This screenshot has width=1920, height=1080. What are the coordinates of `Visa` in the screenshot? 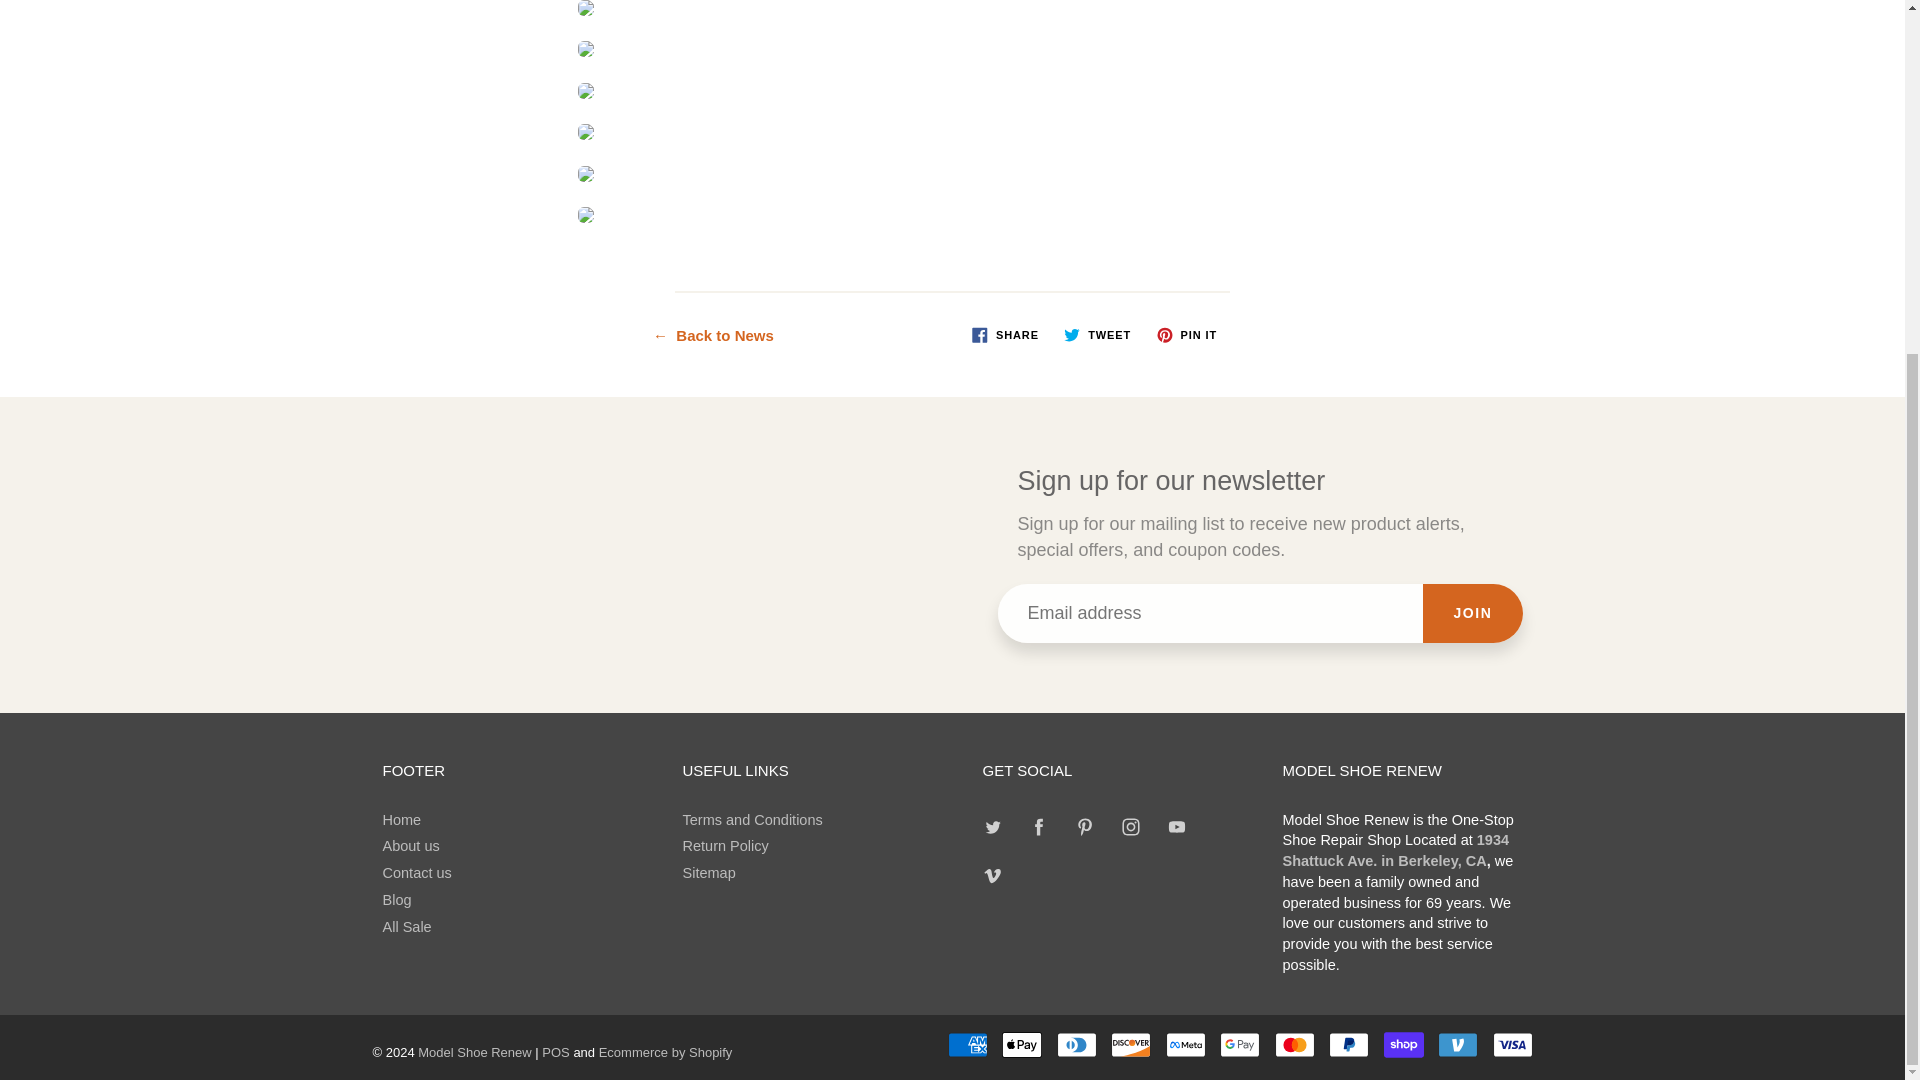 It's located at (1512, 1044).